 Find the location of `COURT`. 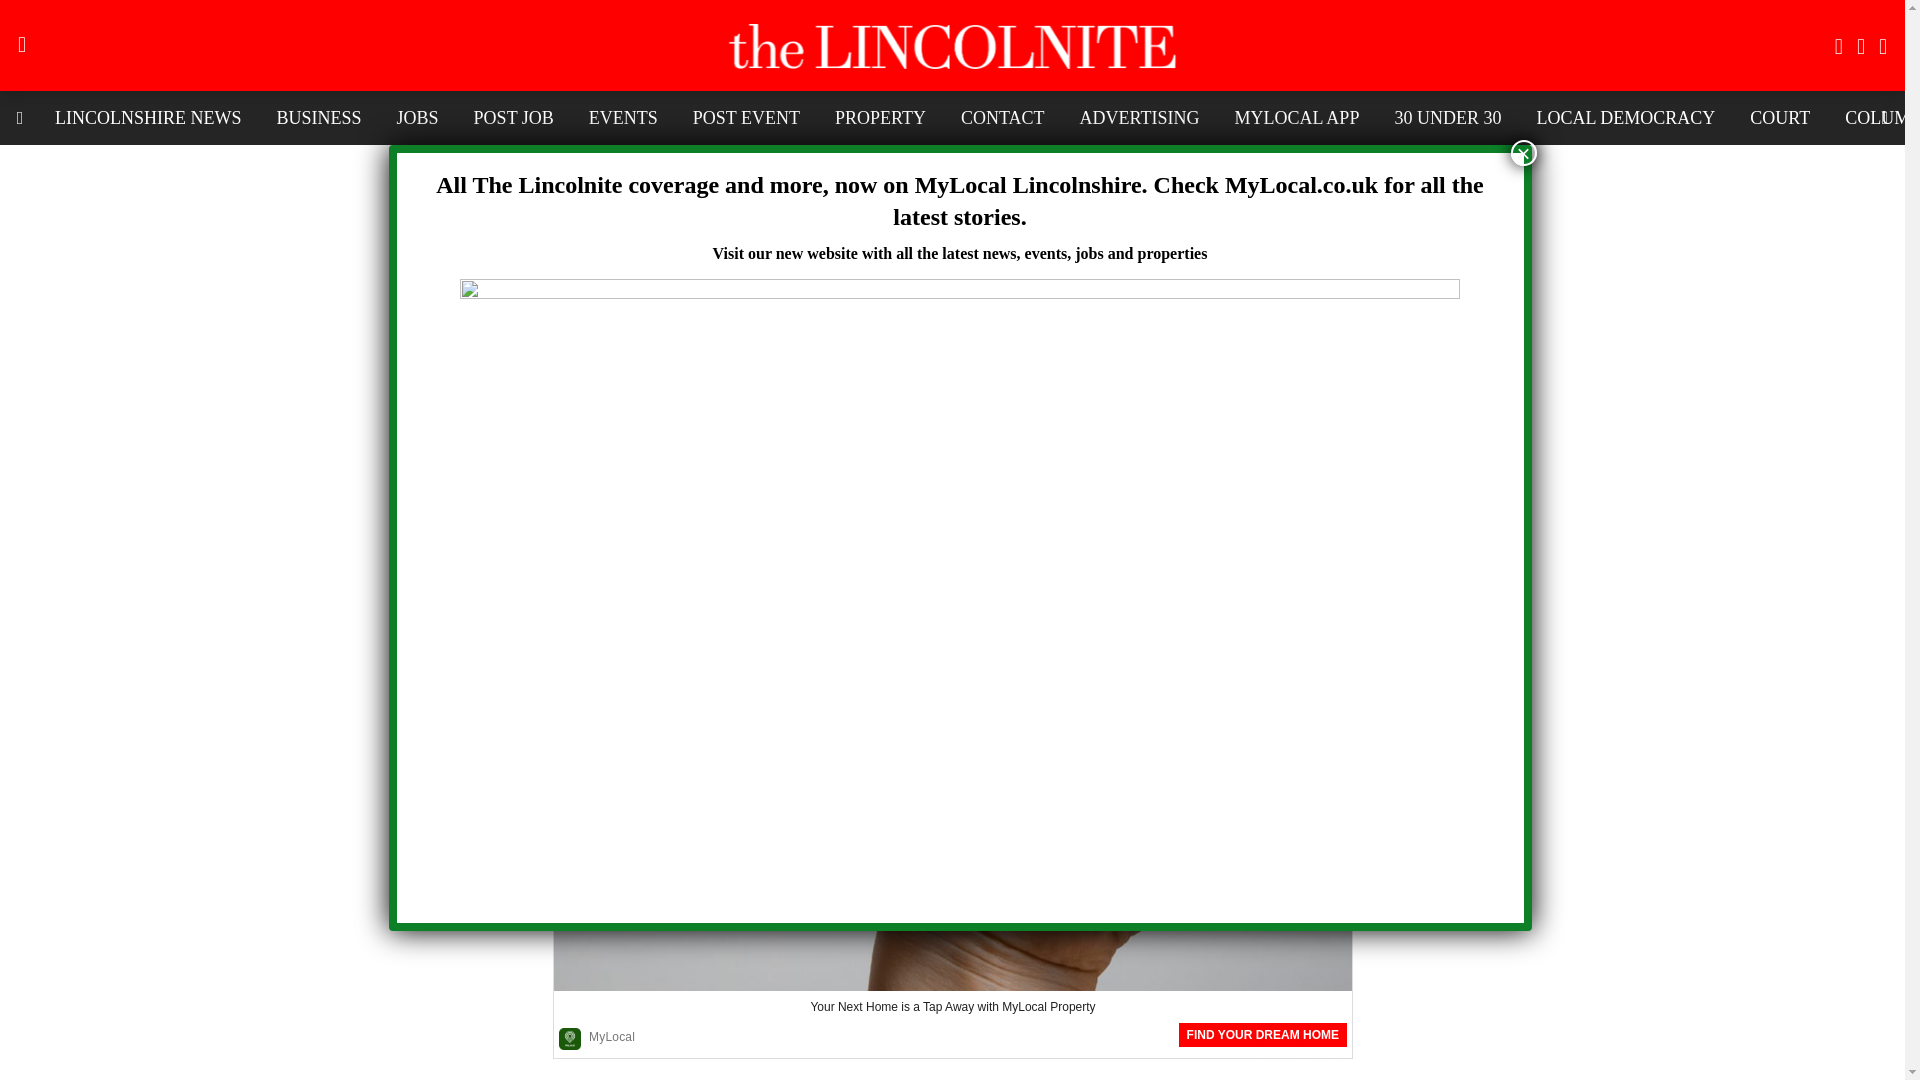

COURT is located at coordinates (1780, 117).